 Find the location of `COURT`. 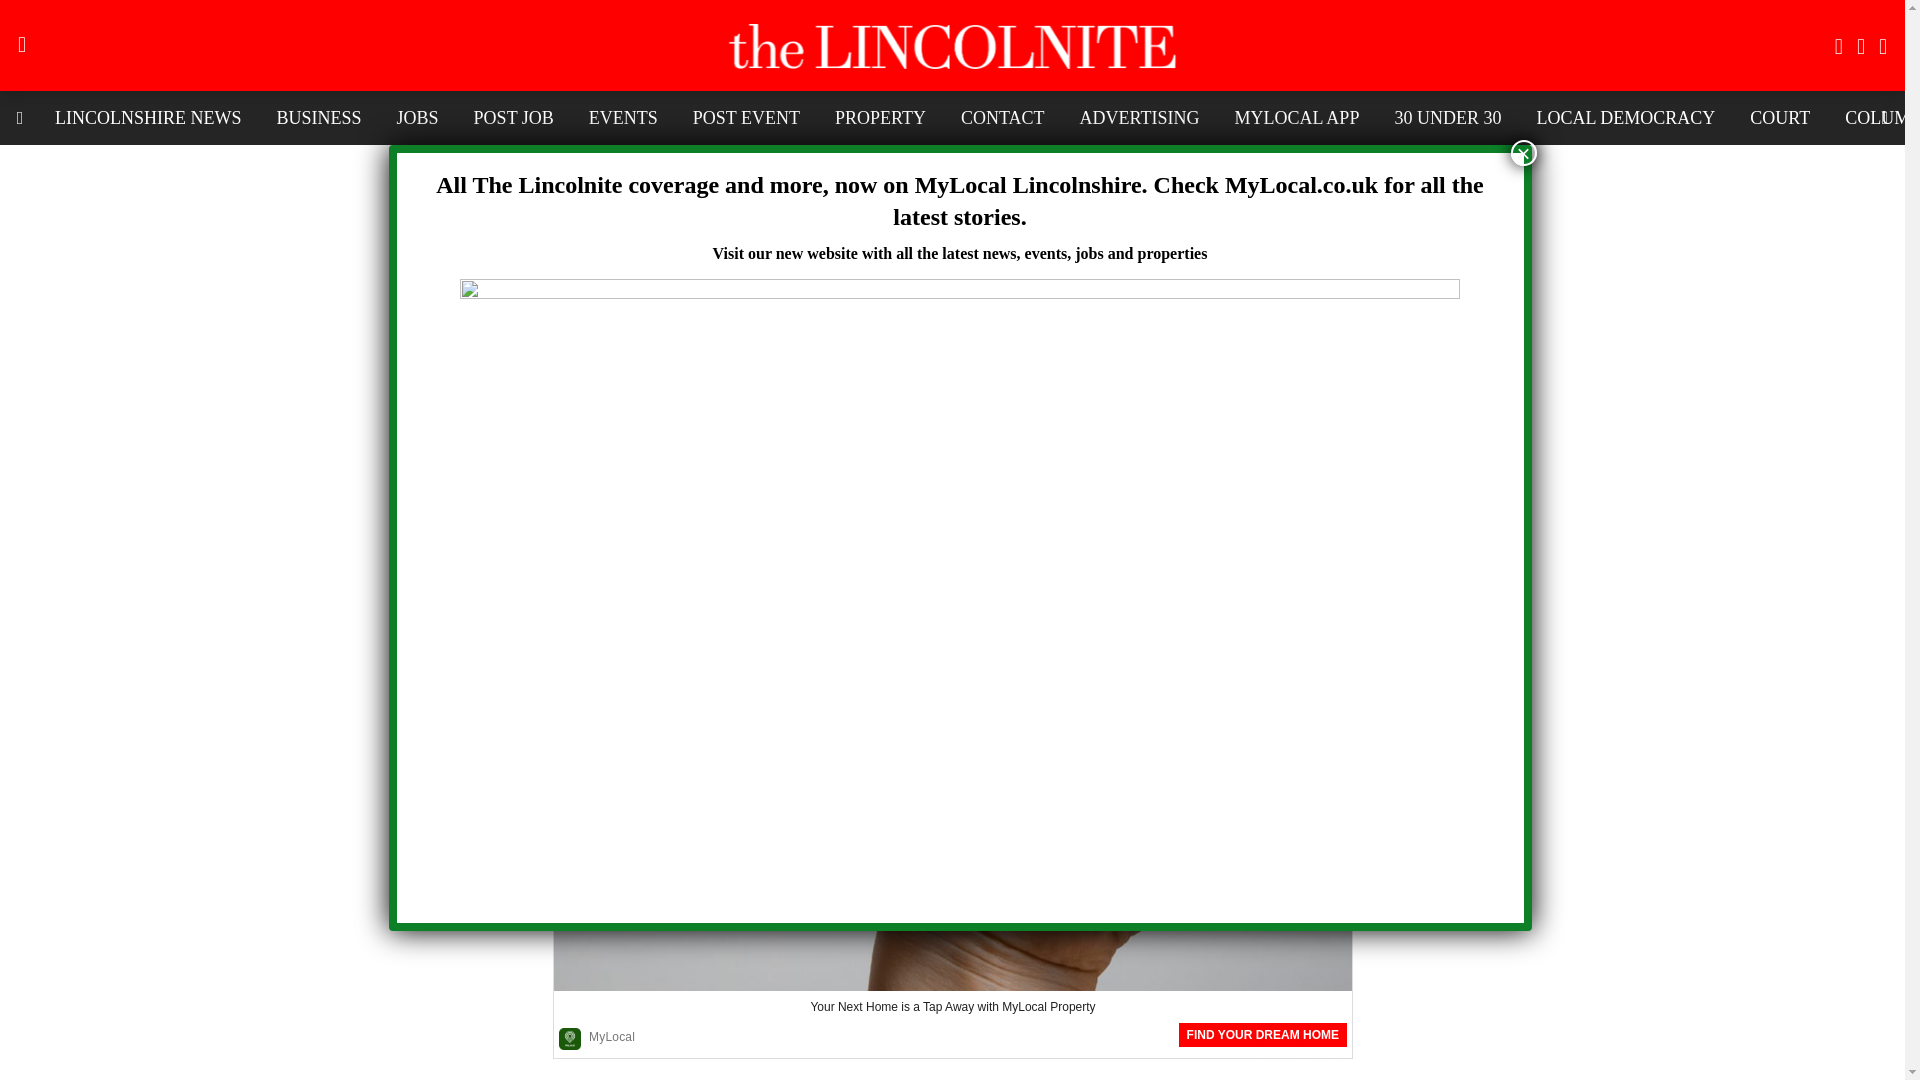

COURT is located at coordinates (1780, 117).